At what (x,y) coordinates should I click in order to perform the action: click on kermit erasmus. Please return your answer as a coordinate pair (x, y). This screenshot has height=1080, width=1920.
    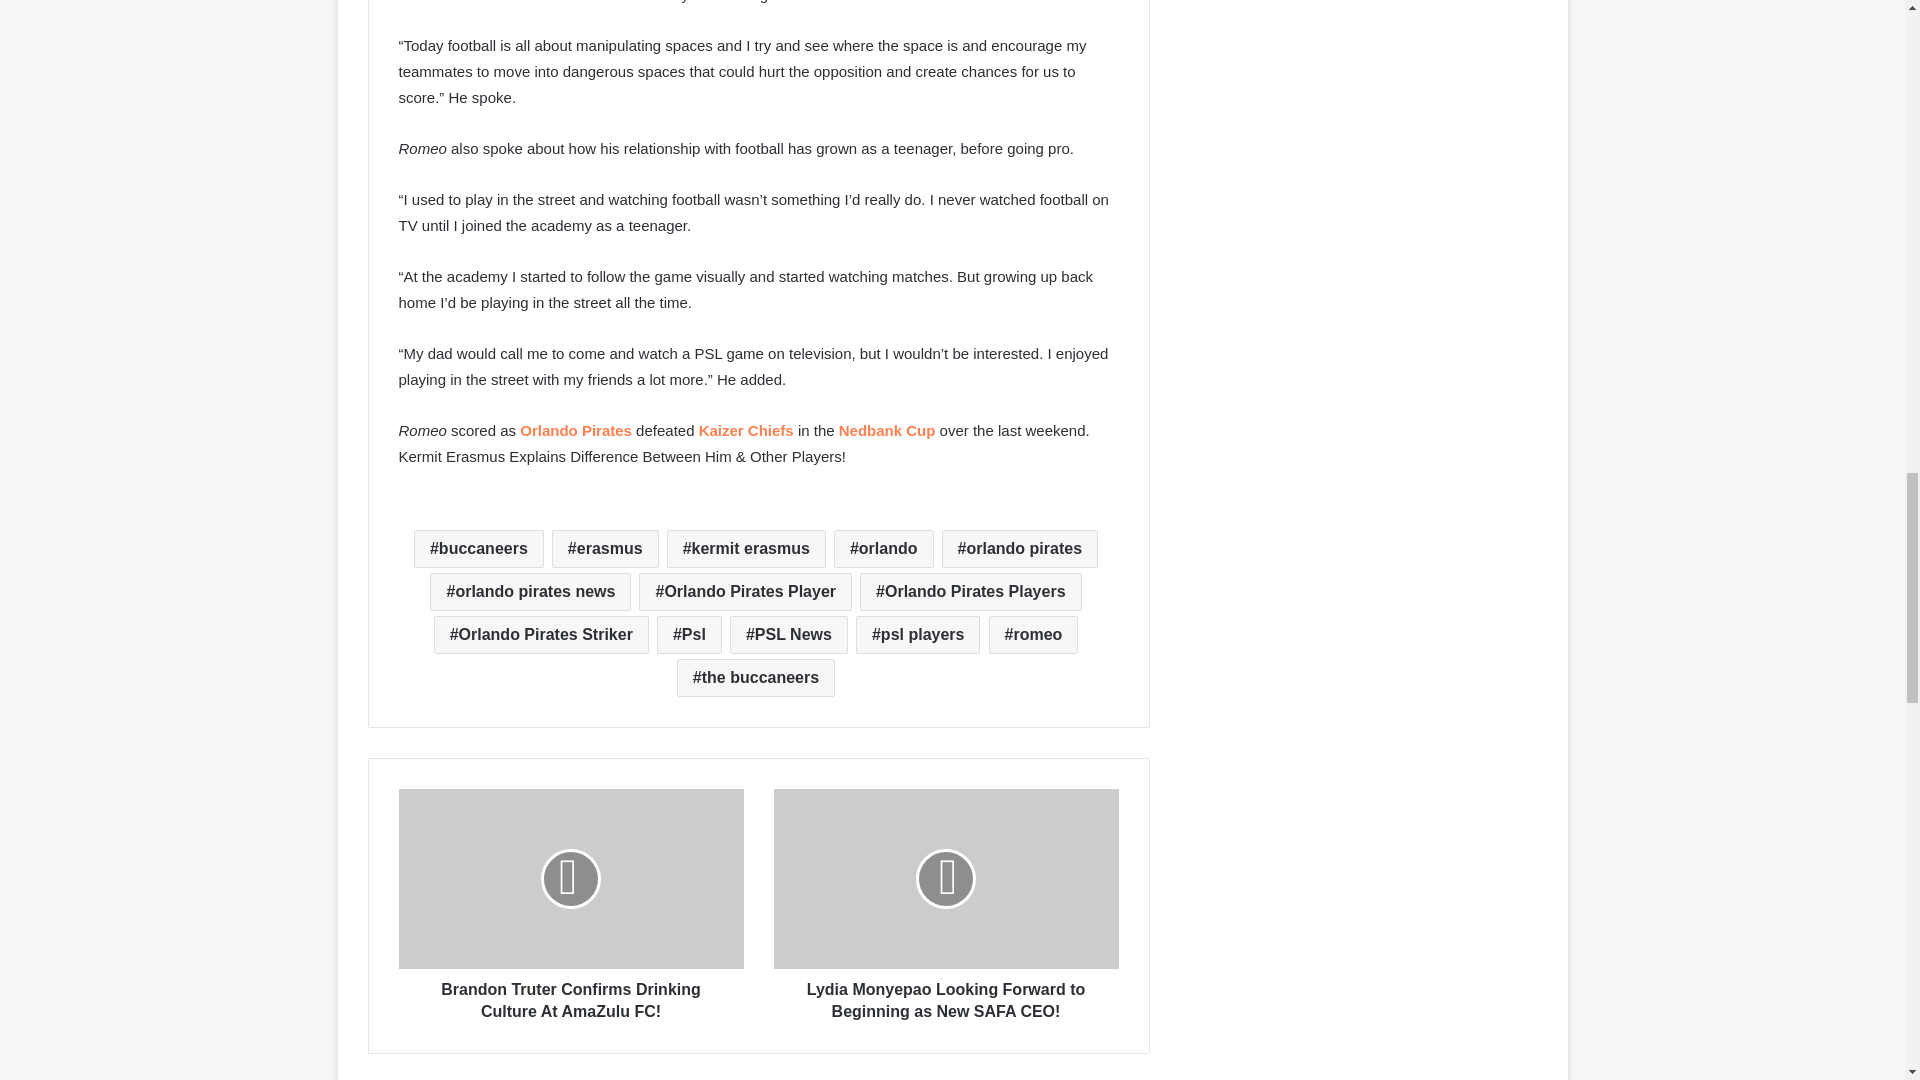
    Looking at the image, I should click on (746, 549).